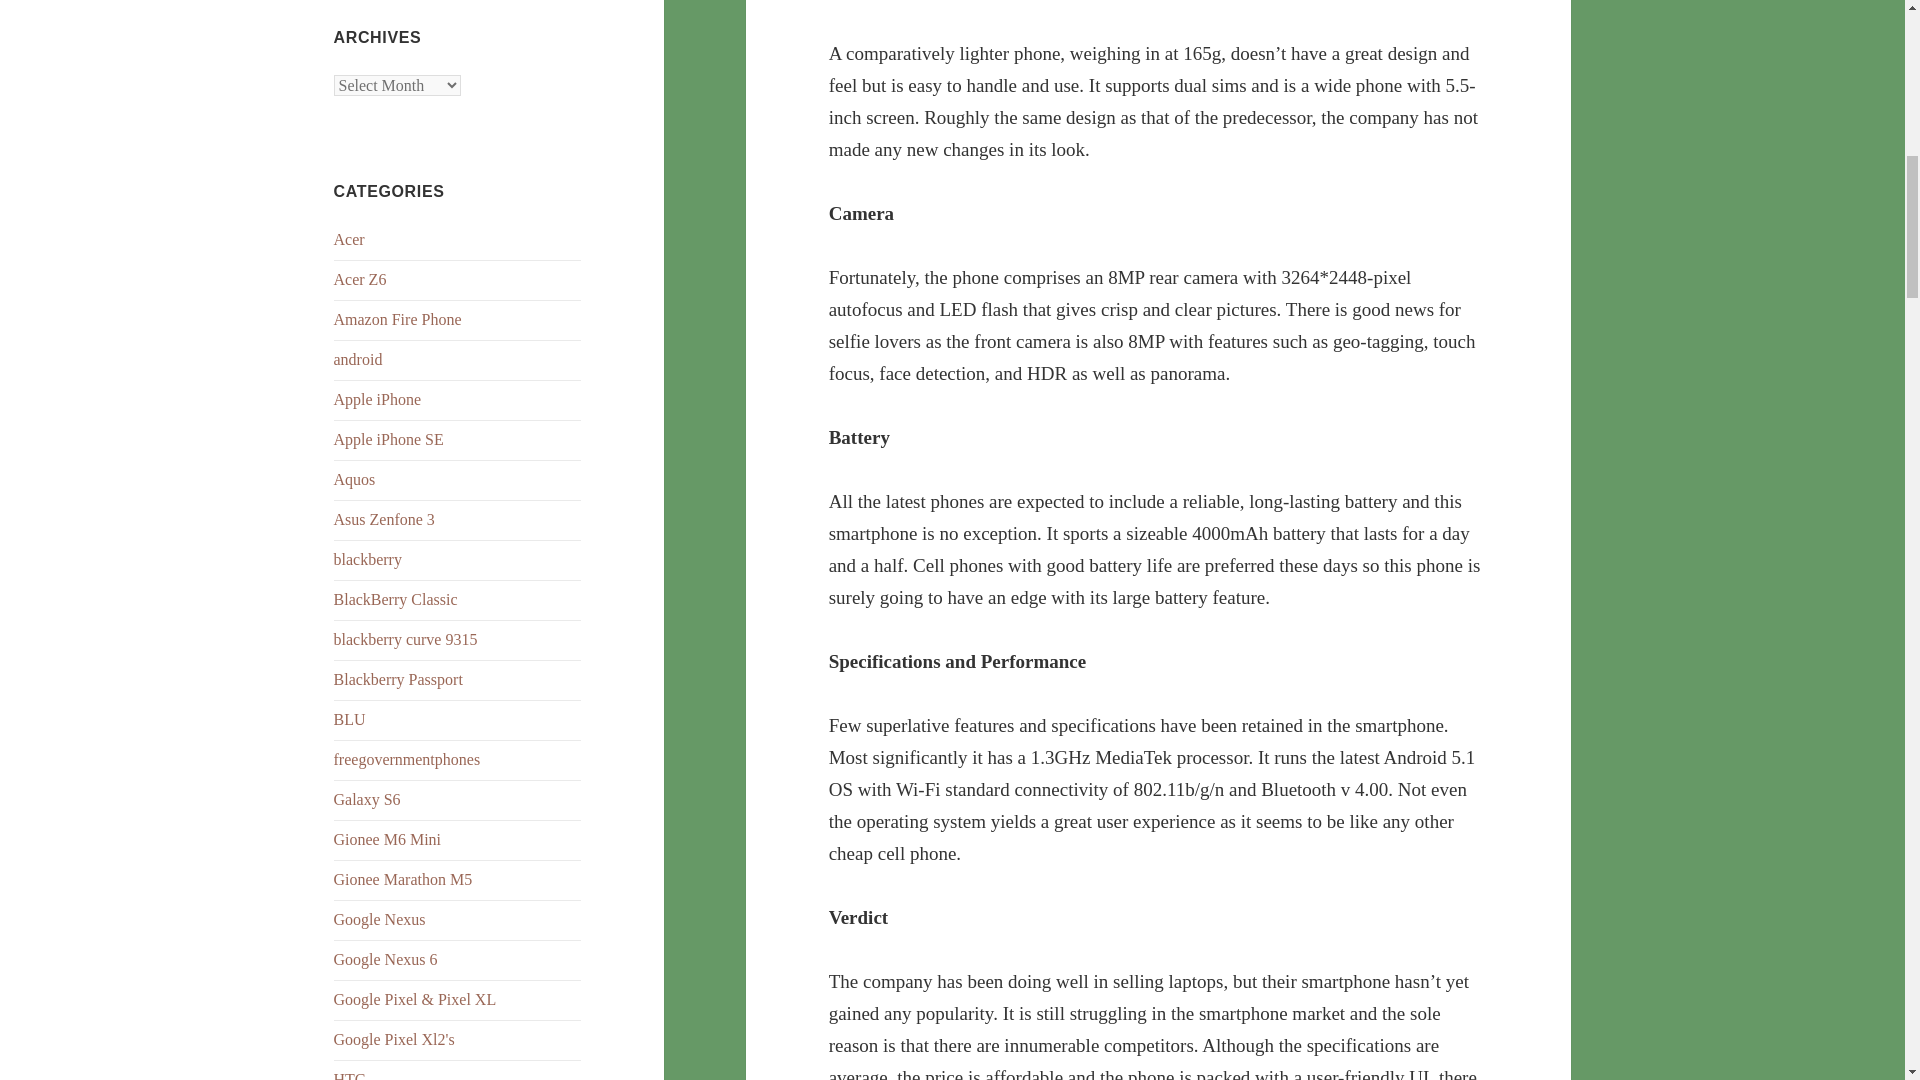 The image size is (1920, 1080). I want to click on Gionee M6 Mini, so click(388, 838).